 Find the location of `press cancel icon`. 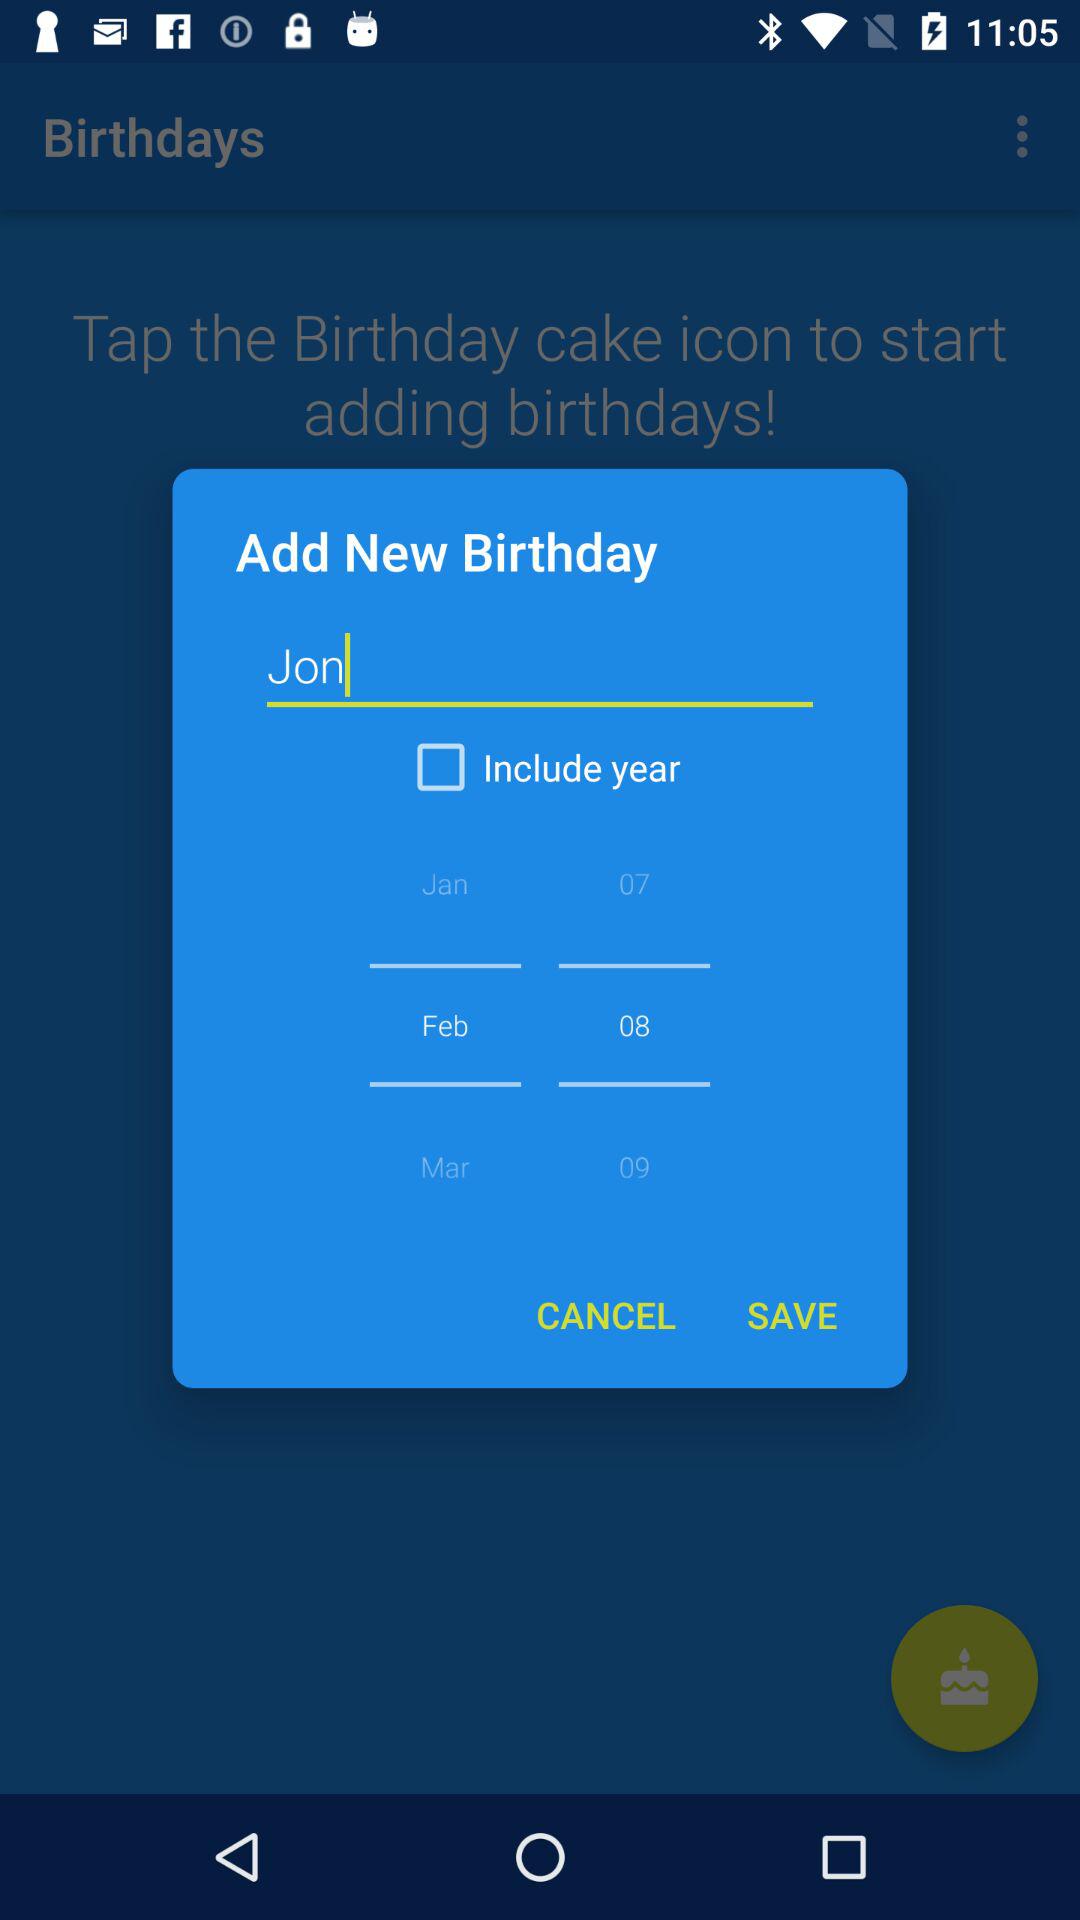

press cancel icon is located at coordinates (606, 1314).